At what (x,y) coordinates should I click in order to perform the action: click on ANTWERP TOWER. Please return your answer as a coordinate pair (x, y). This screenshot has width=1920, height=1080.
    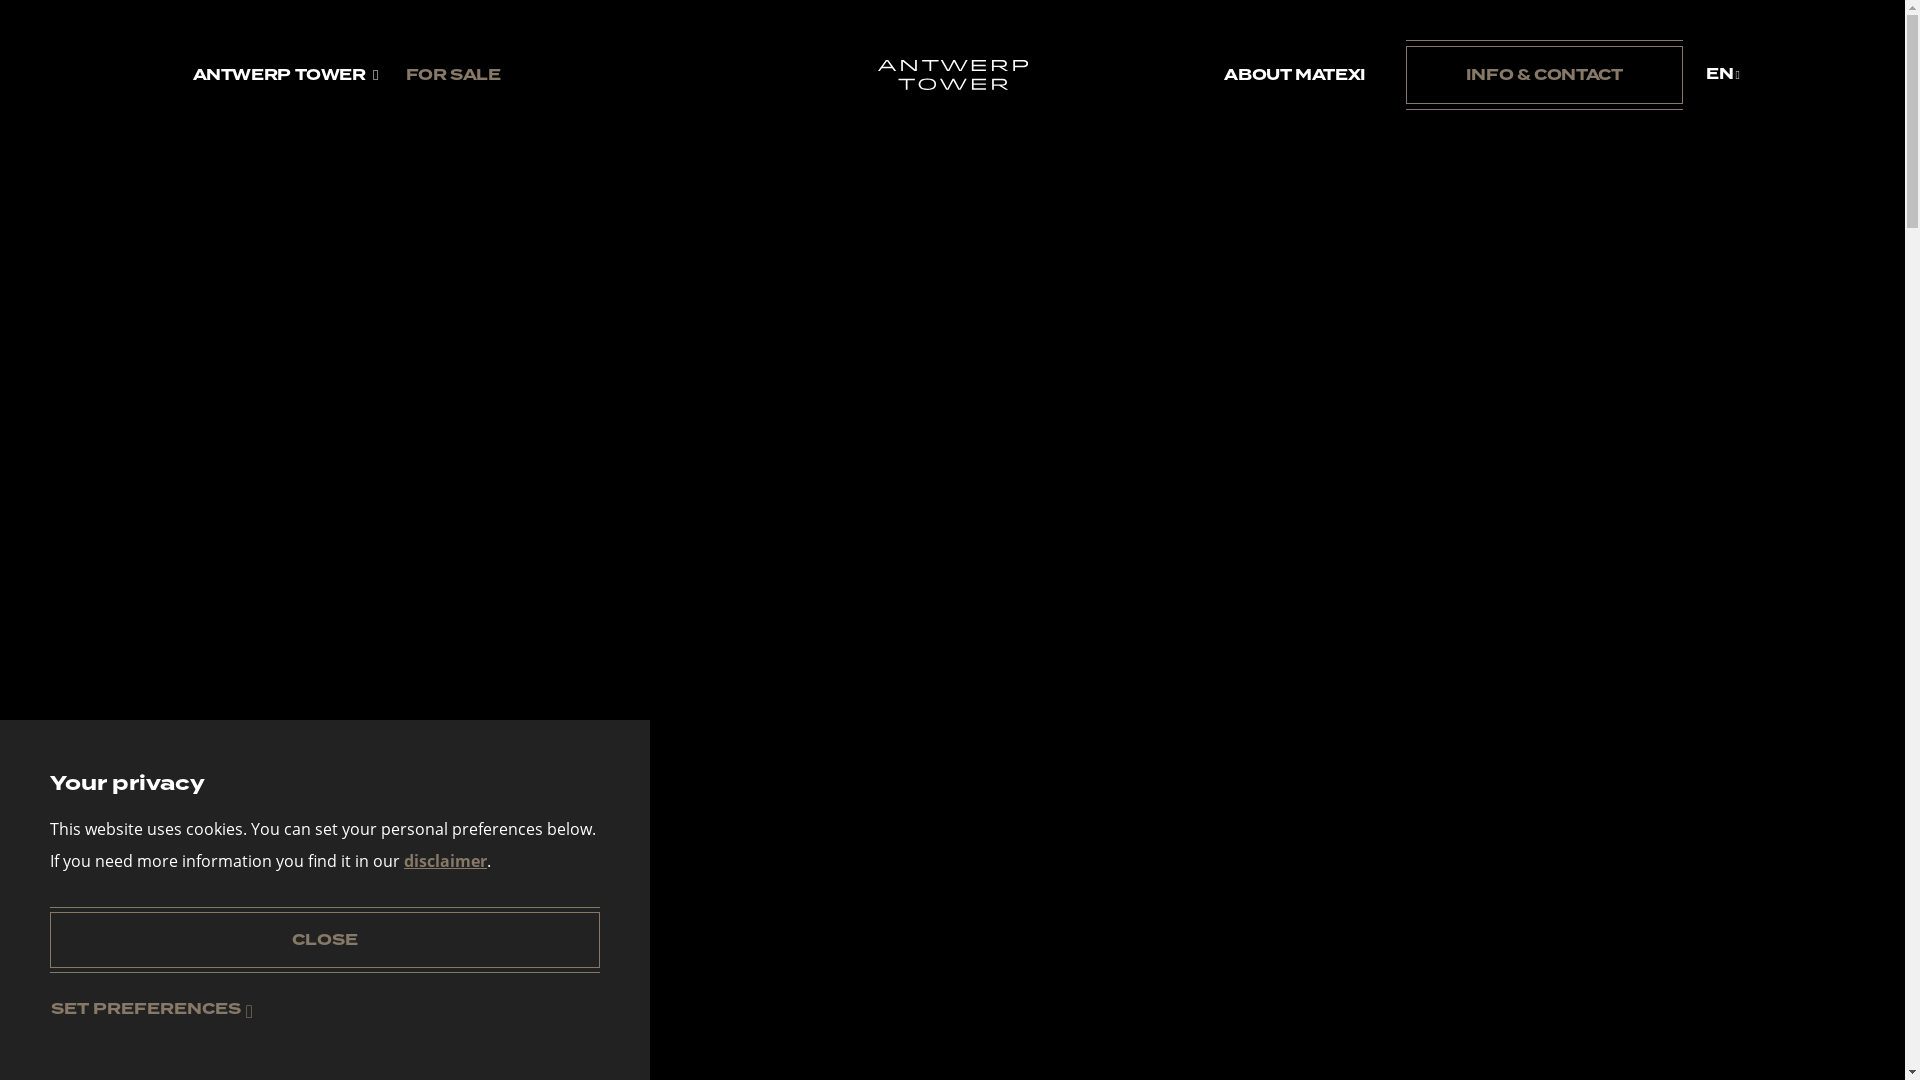
    Looking at the image, I should click on (278, 75).